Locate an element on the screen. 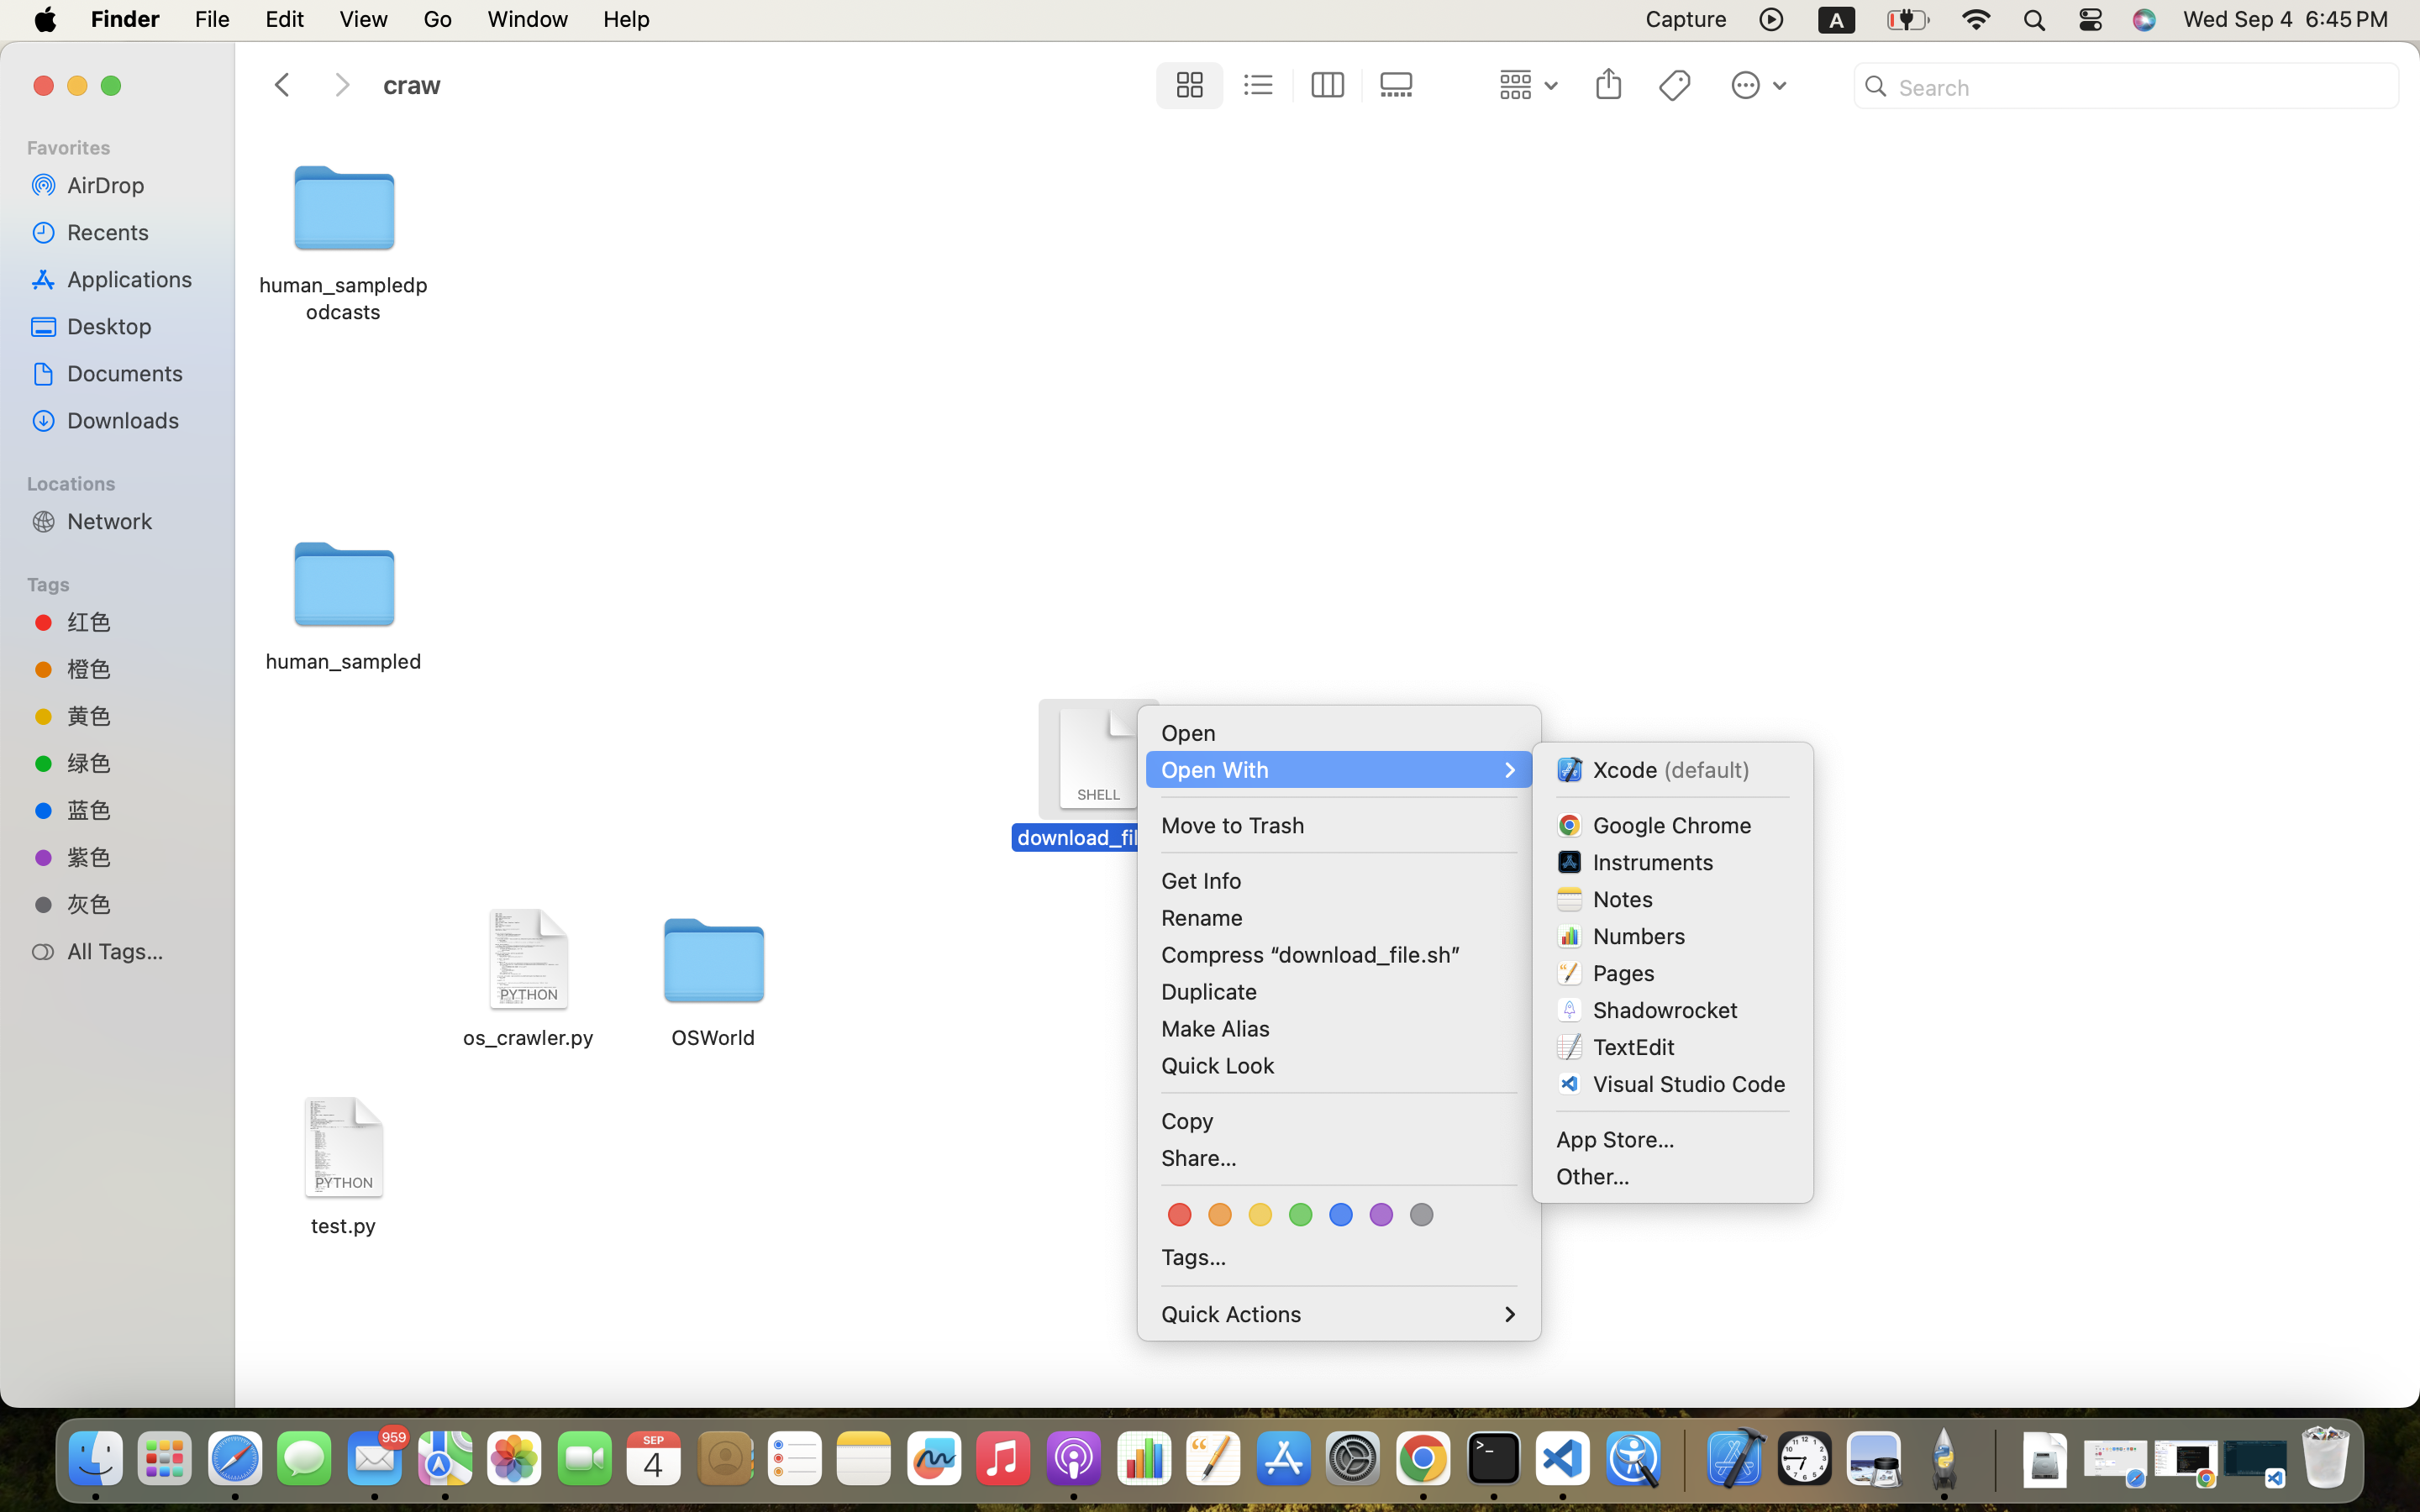 Image resolution: width=2420 pixels, height=1512 pixels. Documents is located at coordinates (135, 373).